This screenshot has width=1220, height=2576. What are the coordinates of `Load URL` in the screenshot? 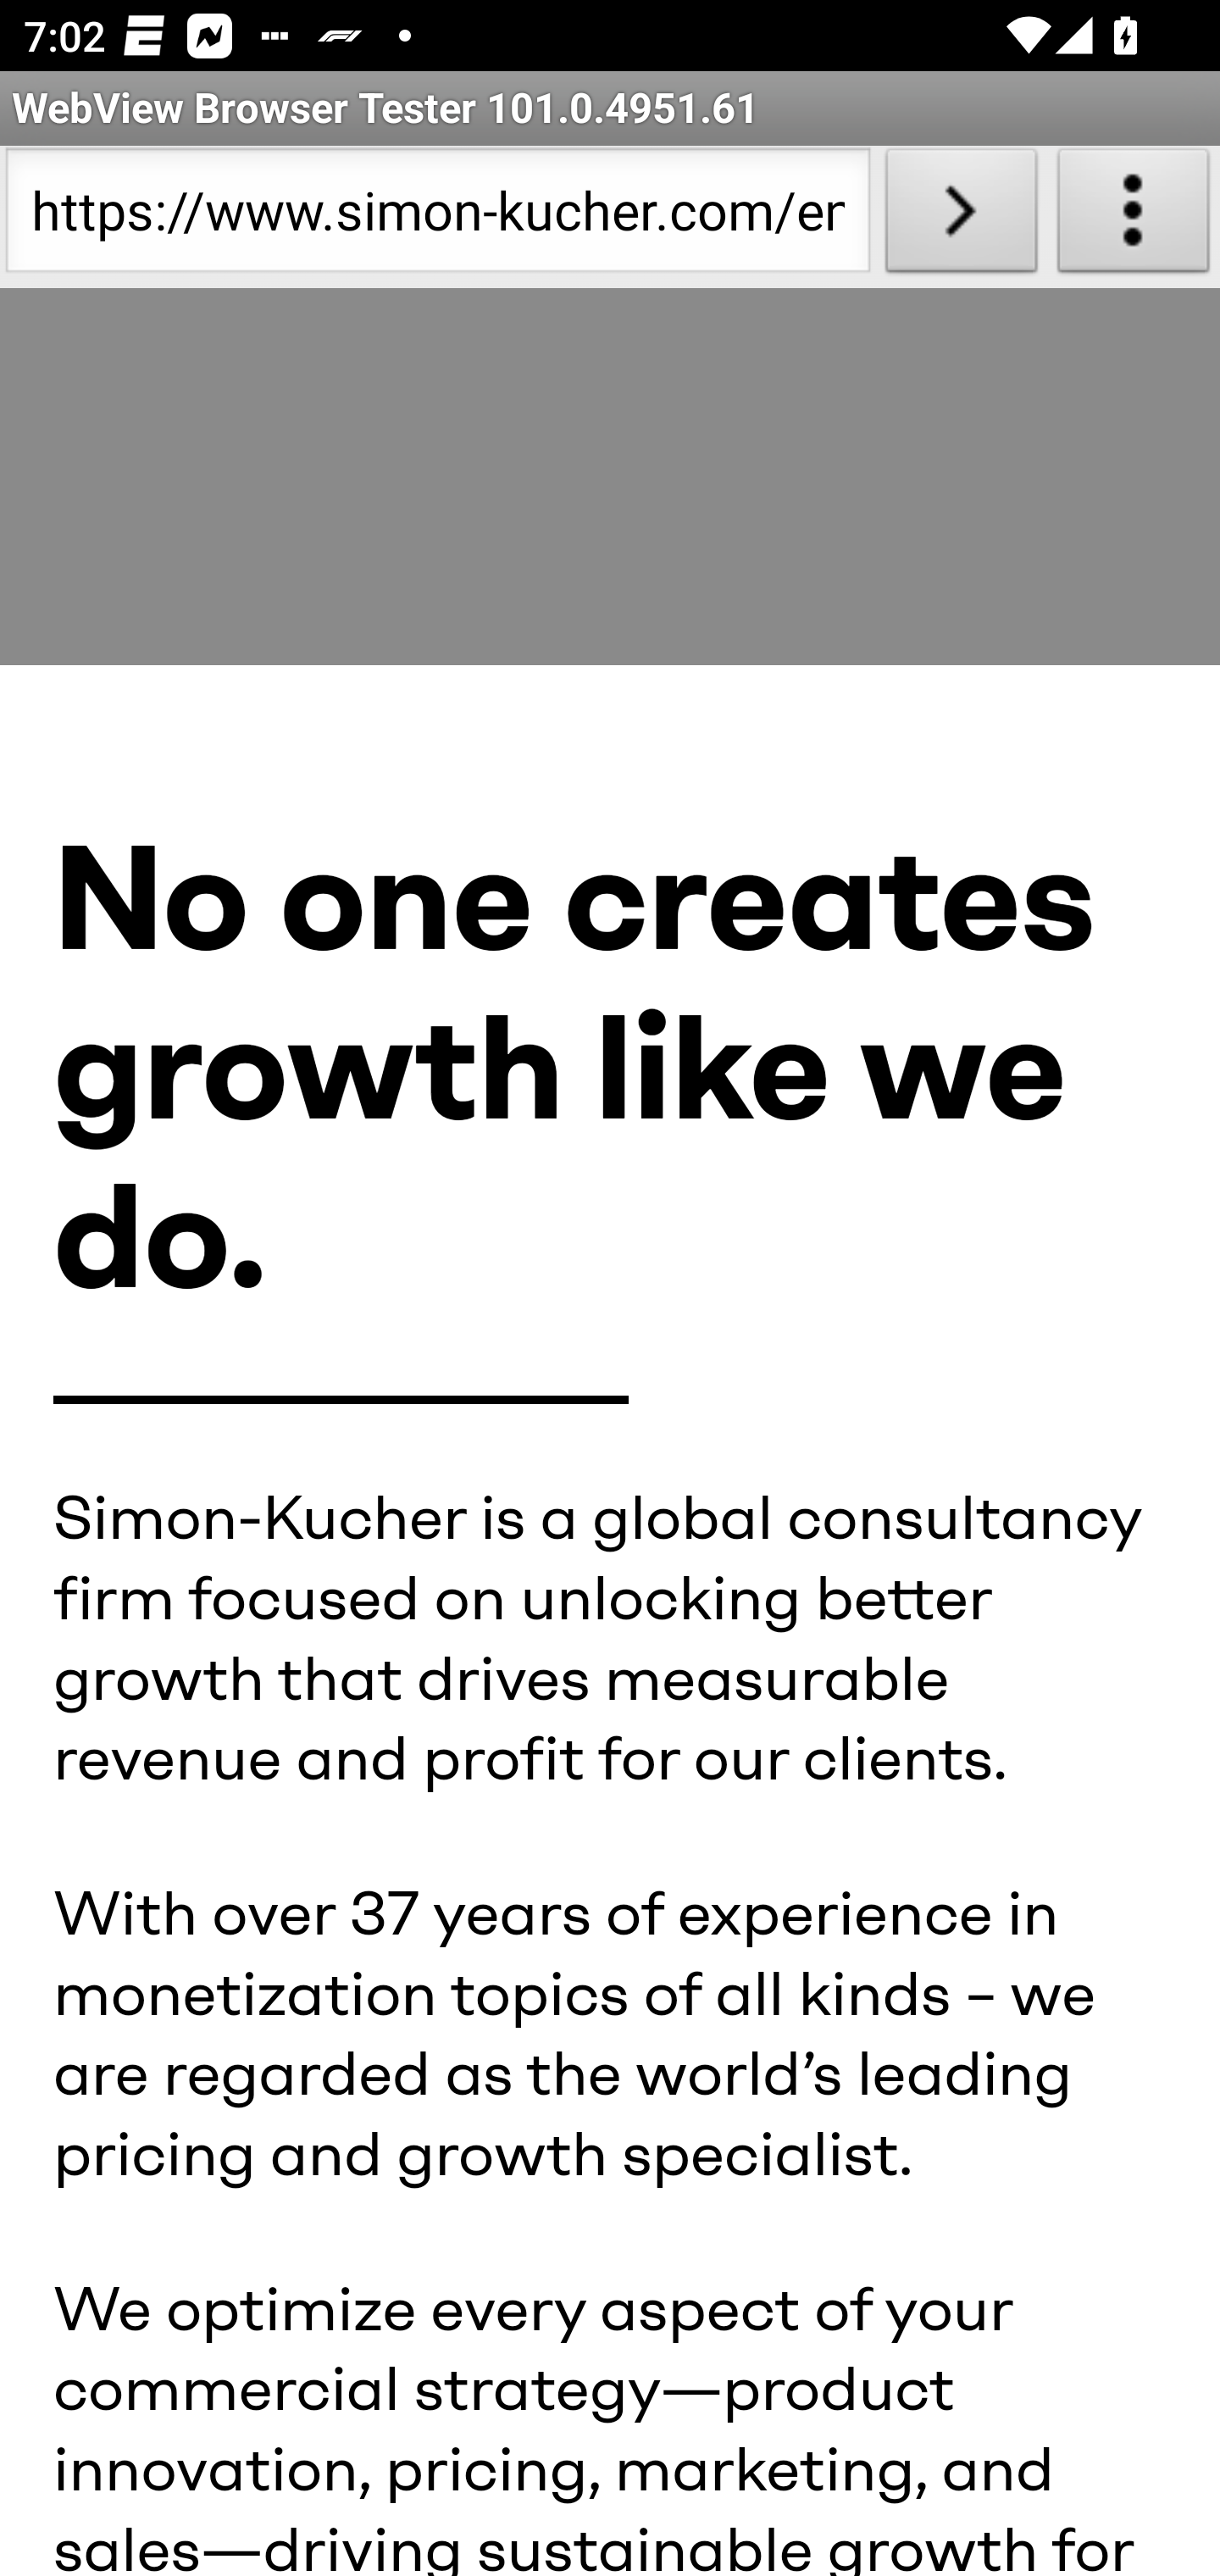 It's located at (961, 217).